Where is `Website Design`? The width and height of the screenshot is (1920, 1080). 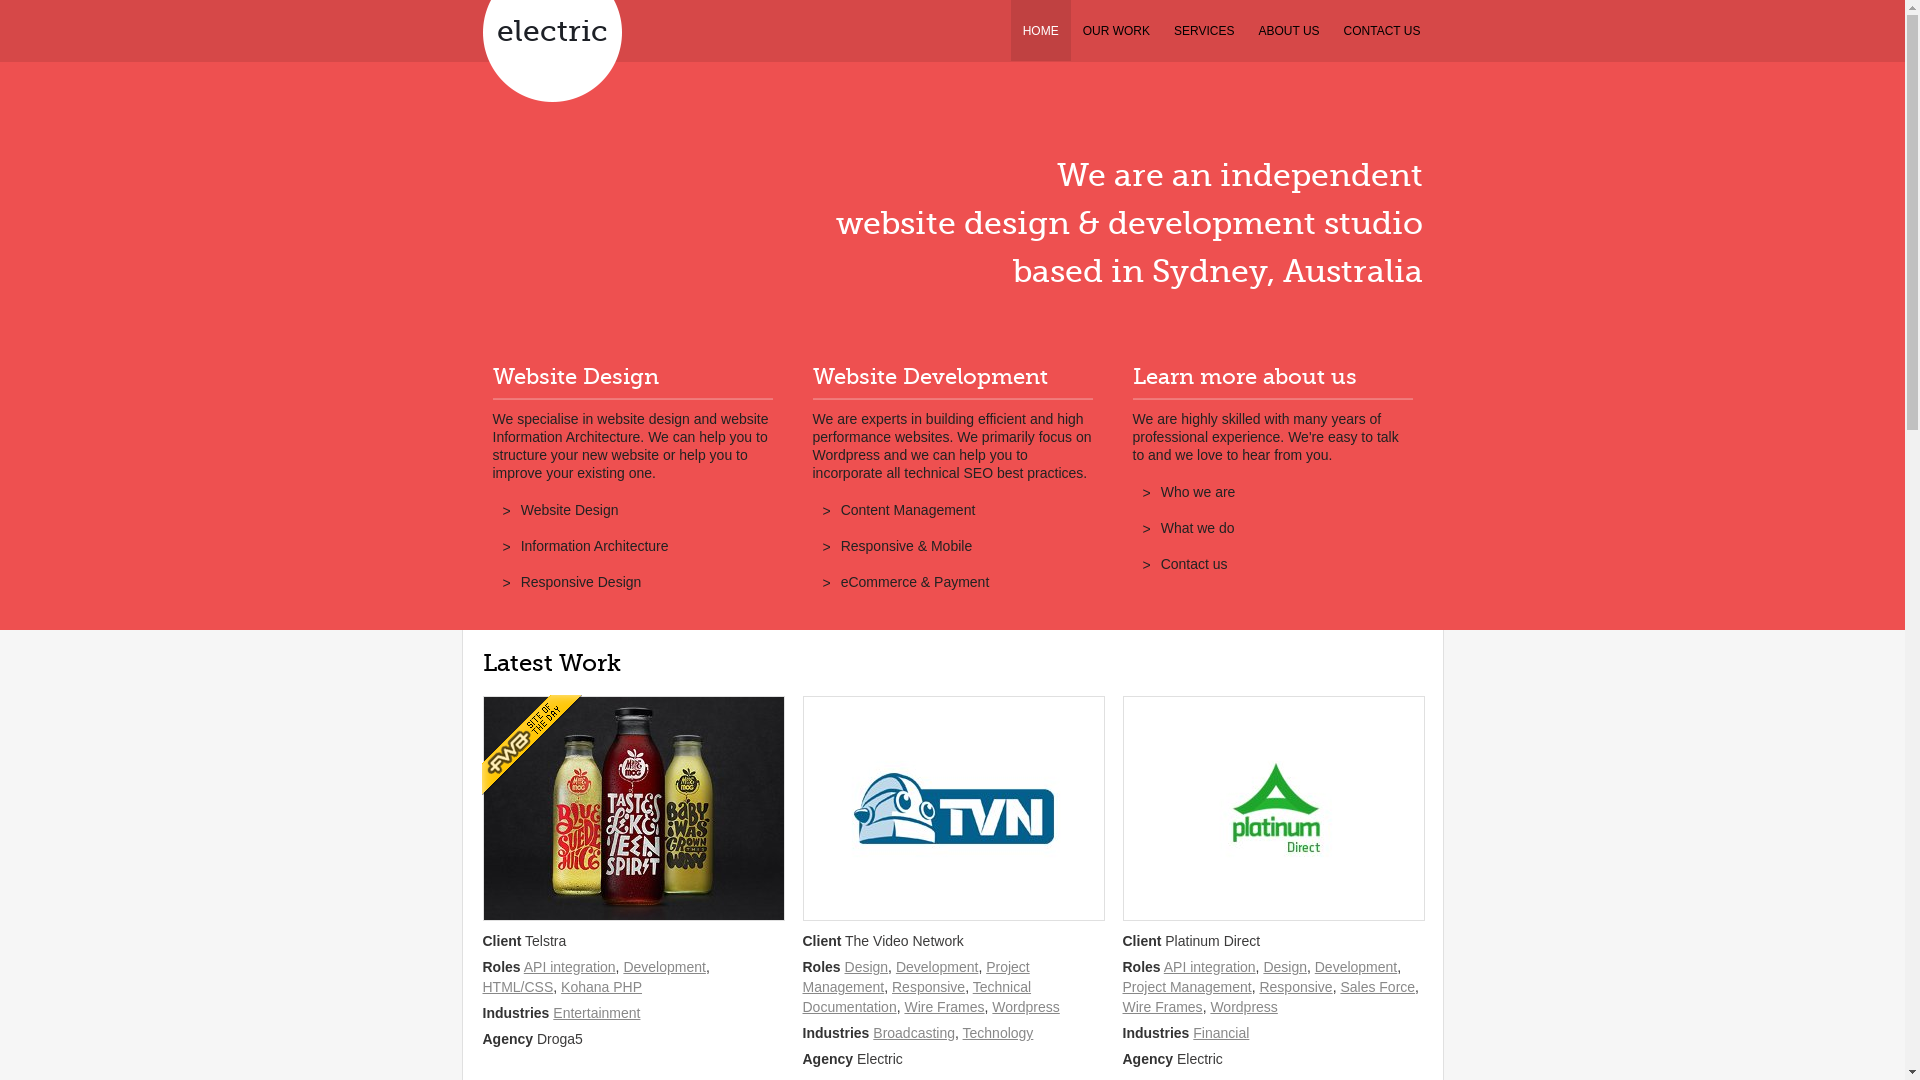
Website Design is located at coordinates (570, 510).